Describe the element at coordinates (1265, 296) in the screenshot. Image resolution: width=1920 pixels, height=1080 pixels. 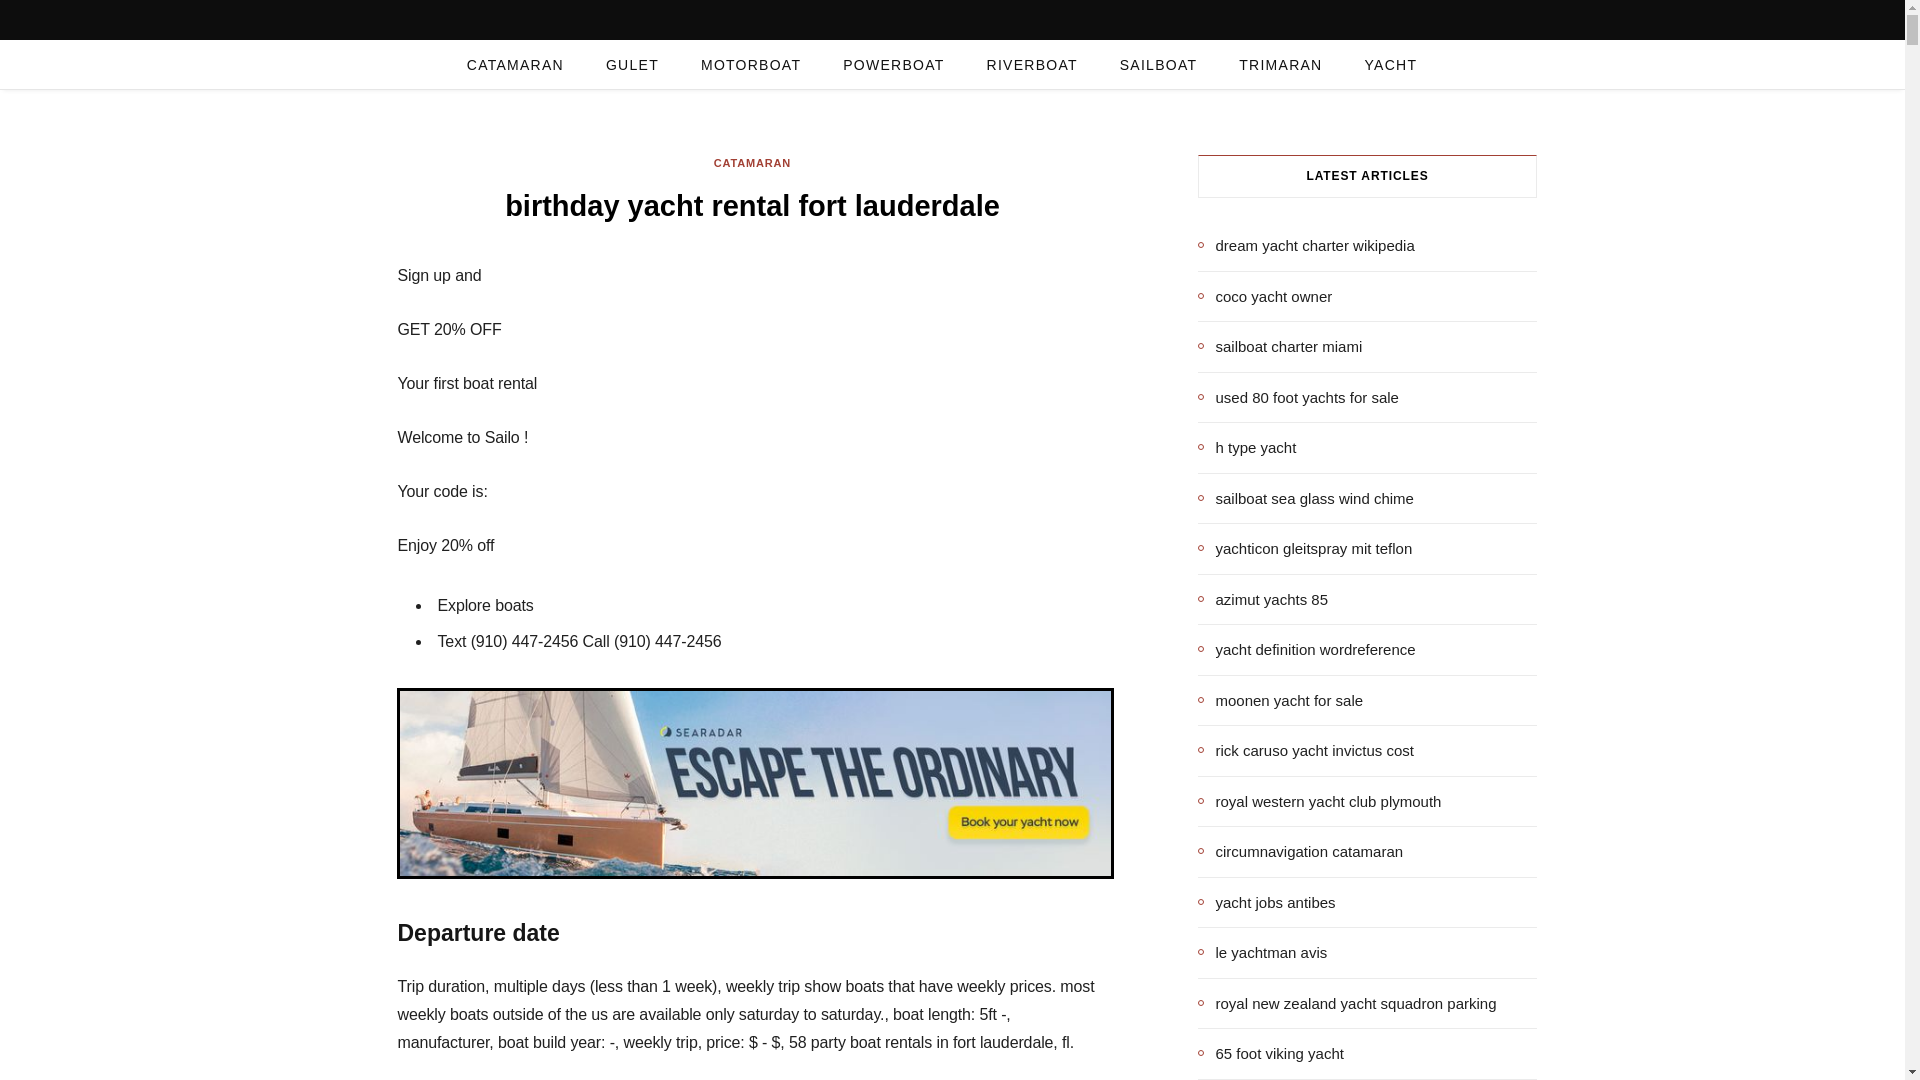
I see `coco yacht owner` at that location.